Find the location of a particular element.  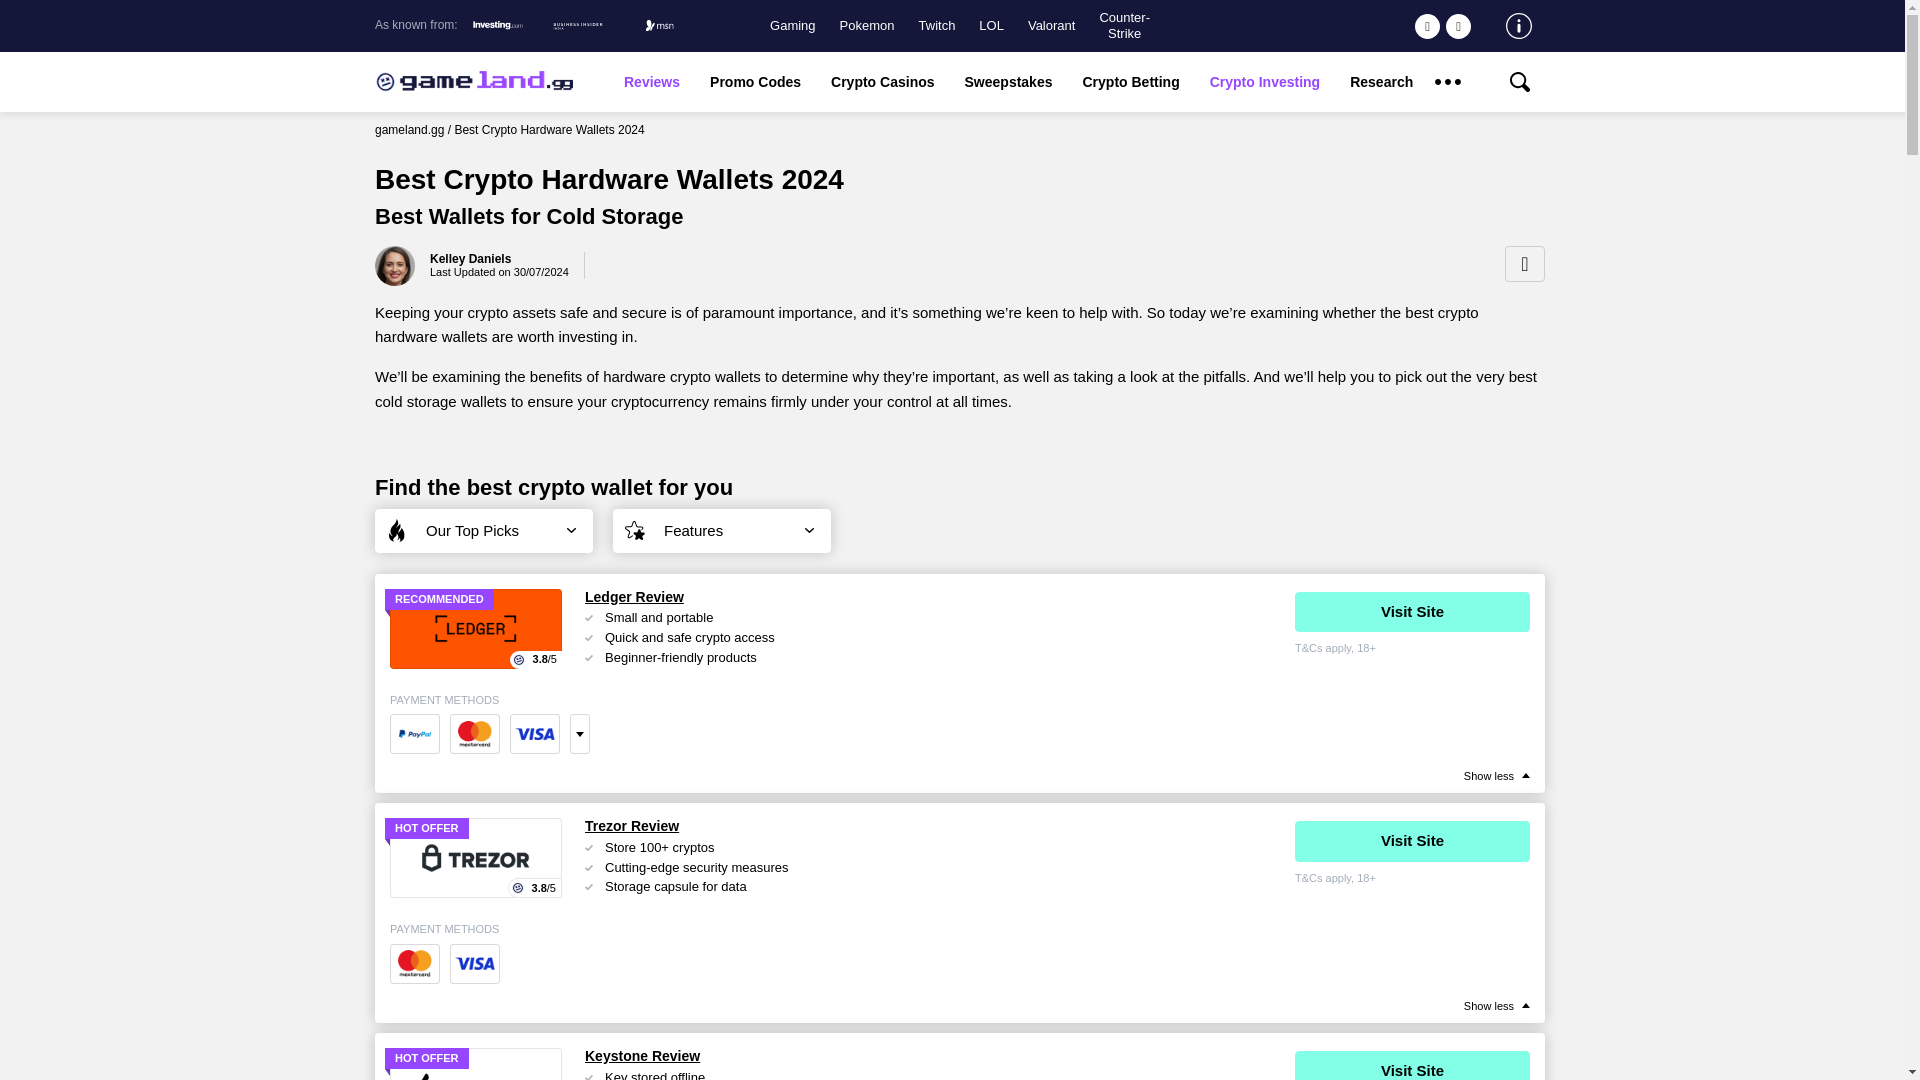

Gaming is located at coordinates (792, 26).